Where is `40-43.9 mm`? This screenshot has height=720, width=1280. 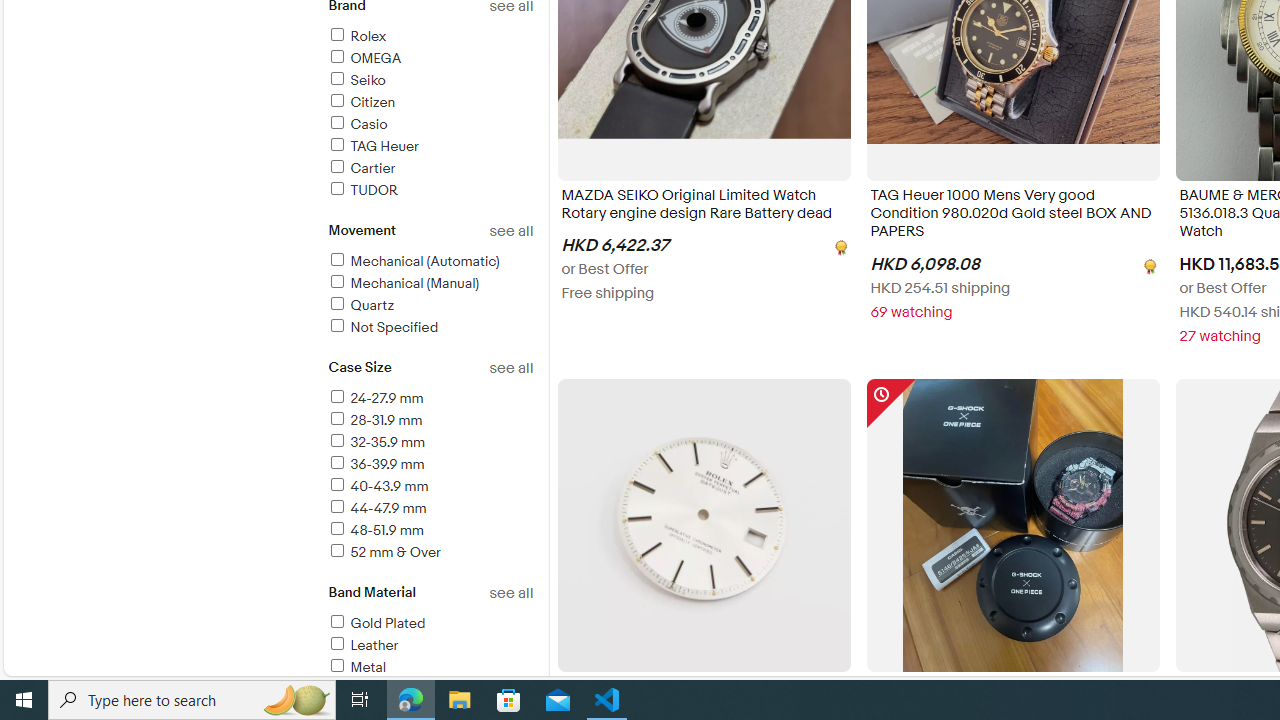
40-43.9 mm is located at coordinates (377, 486).